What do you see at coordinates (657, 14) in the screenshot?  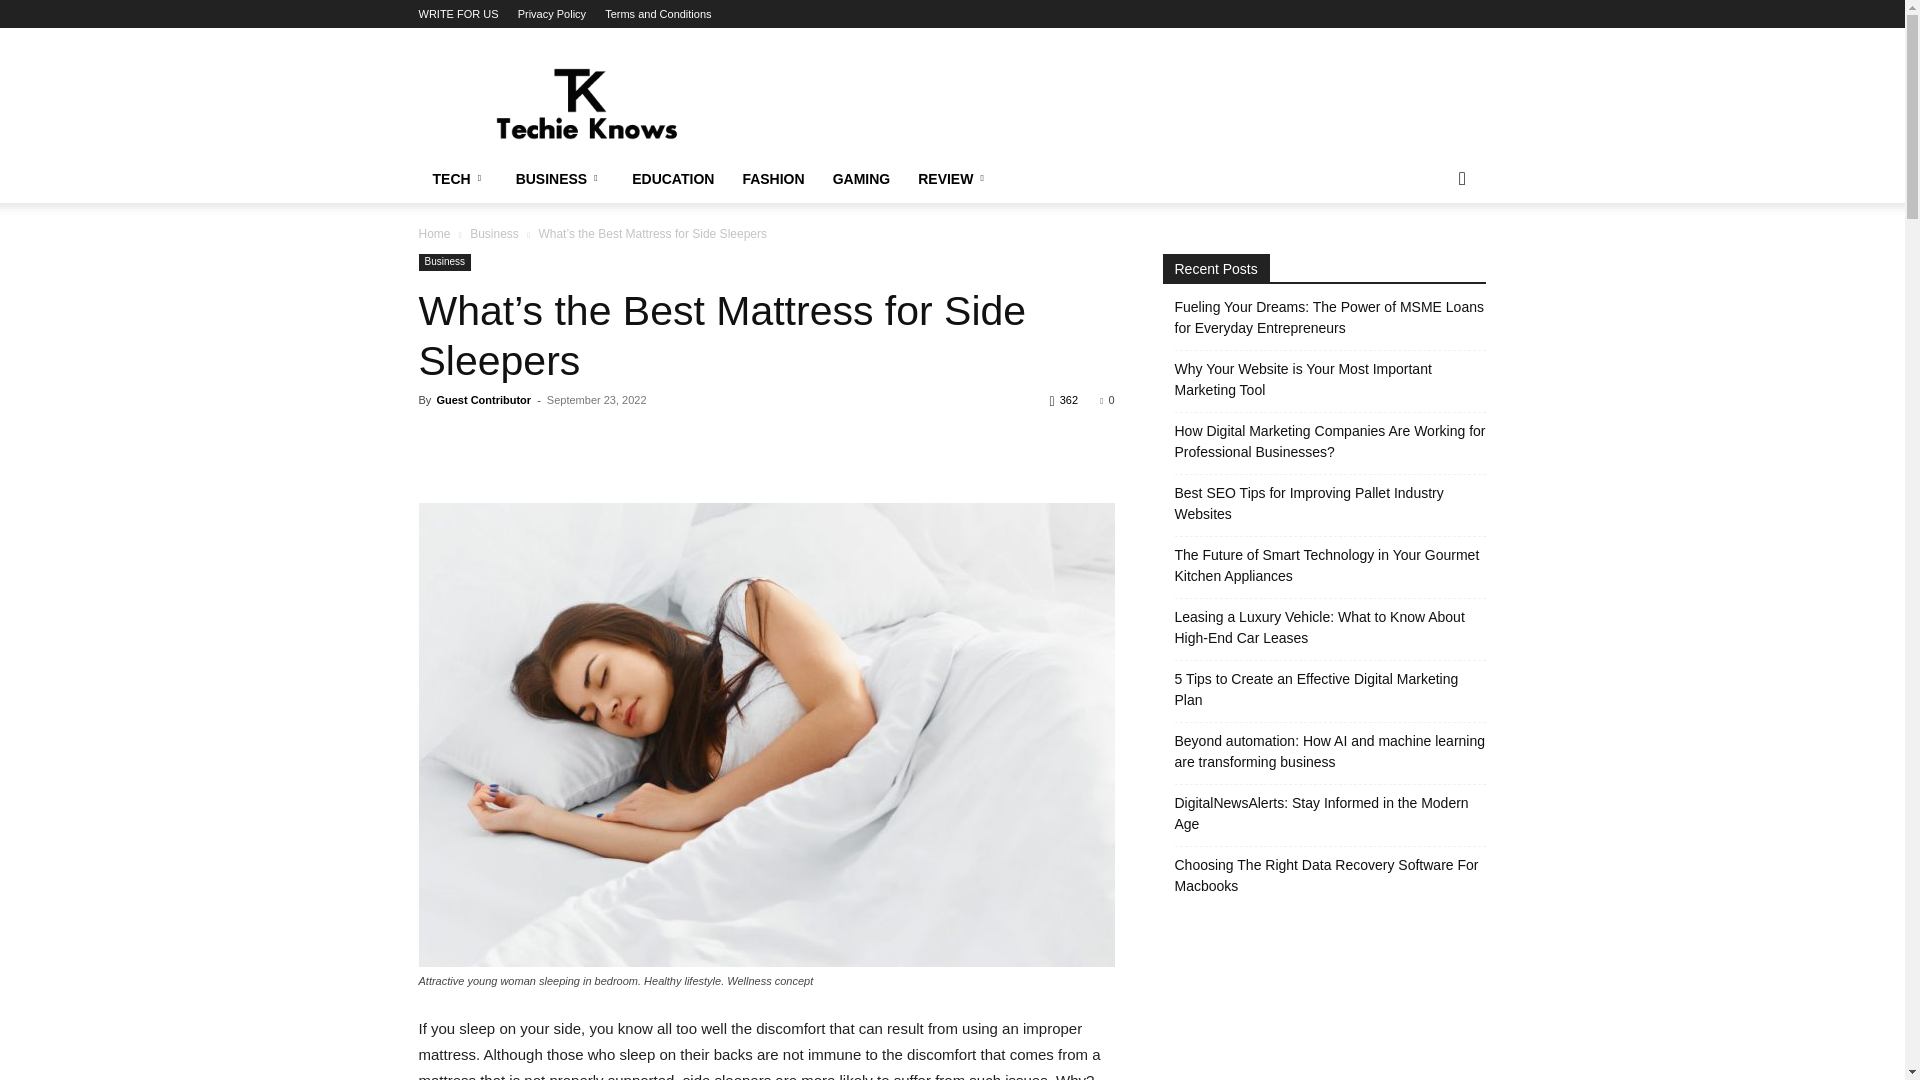 I see `Terms and Conditions` at bounding box center [657, 14].